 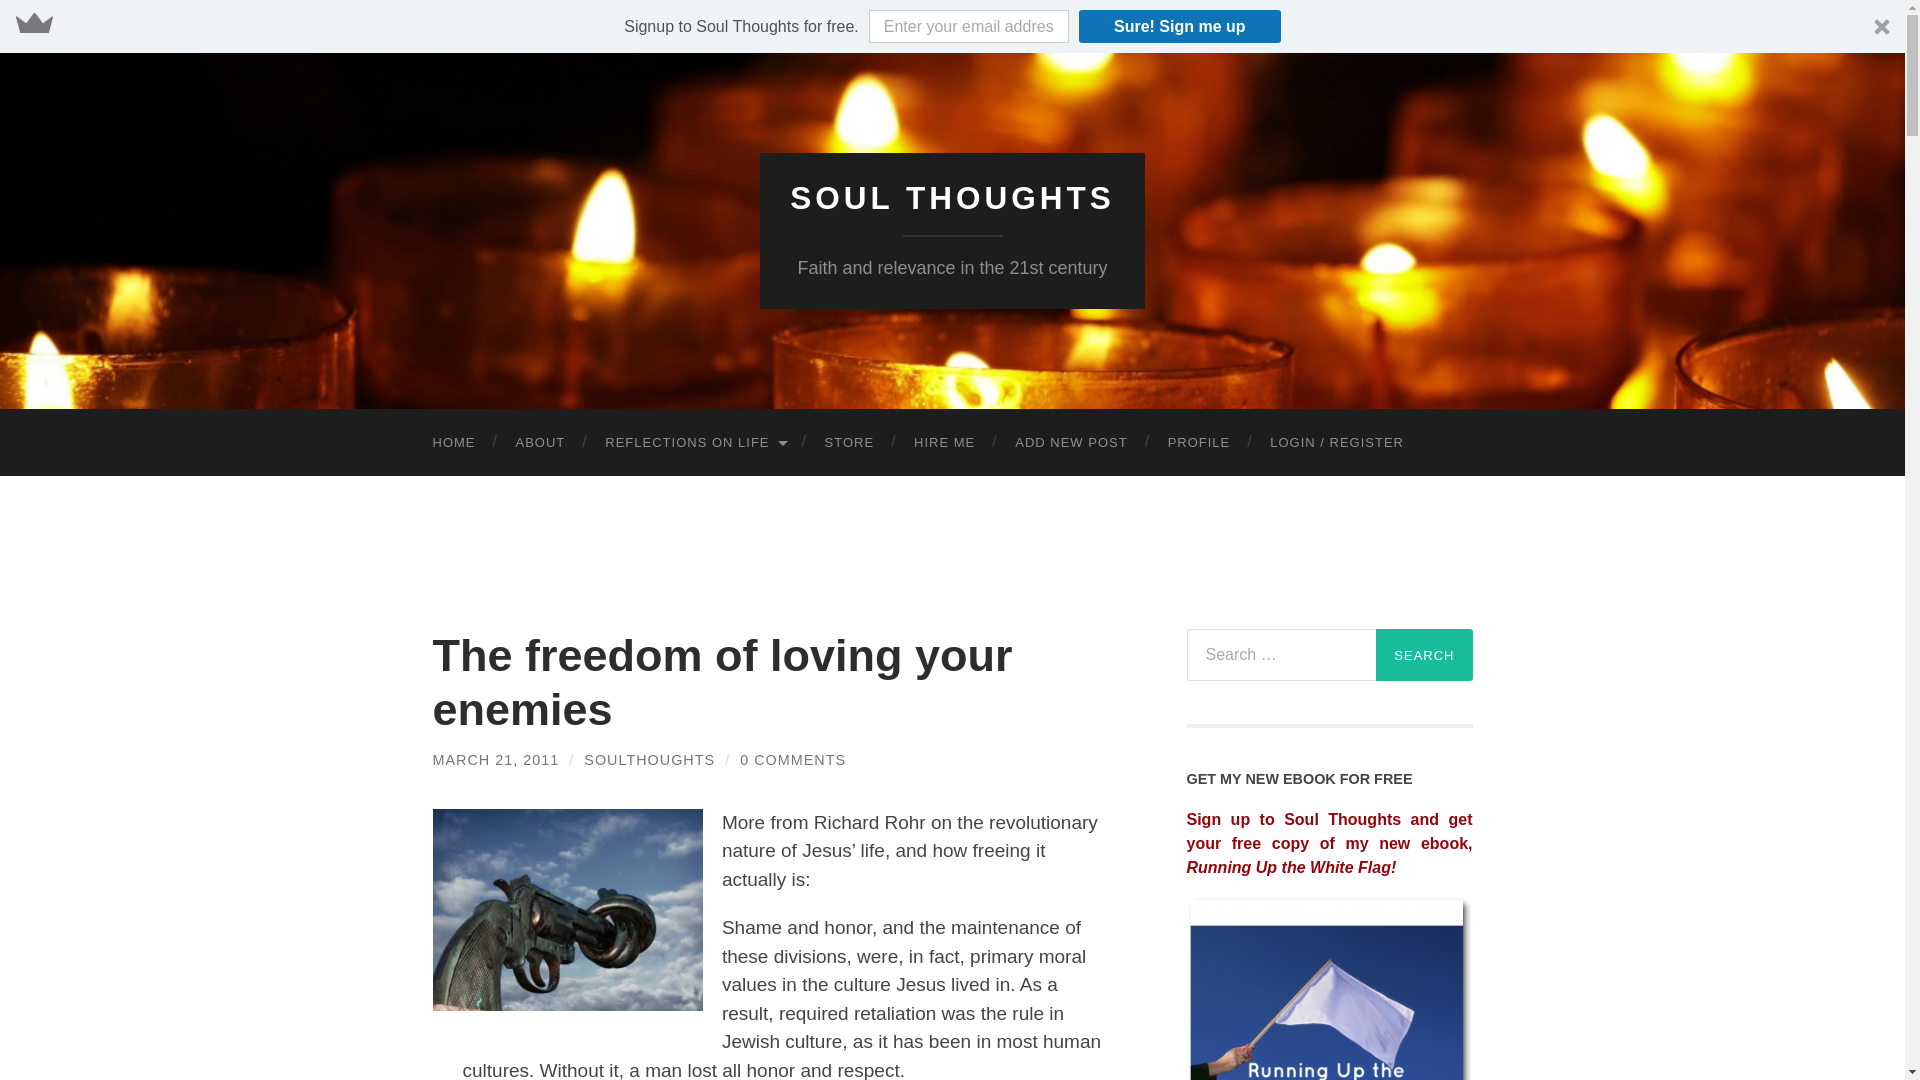 What do you see at coordinates (648, 759) in the screenshot?
I see `SOULTHOUGHTS` at bounding box center [648, 759].